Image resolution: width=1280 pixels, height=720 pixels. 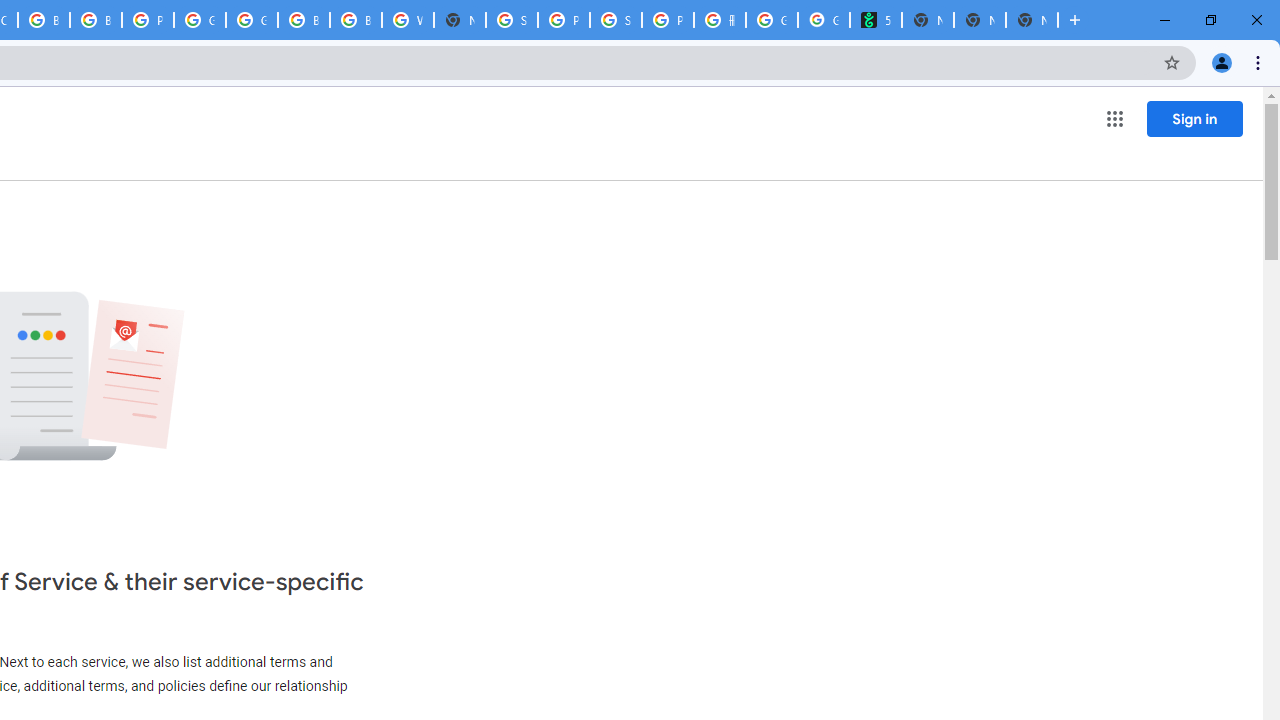 I want to click on Google apps, so click(x=1114, y=118).